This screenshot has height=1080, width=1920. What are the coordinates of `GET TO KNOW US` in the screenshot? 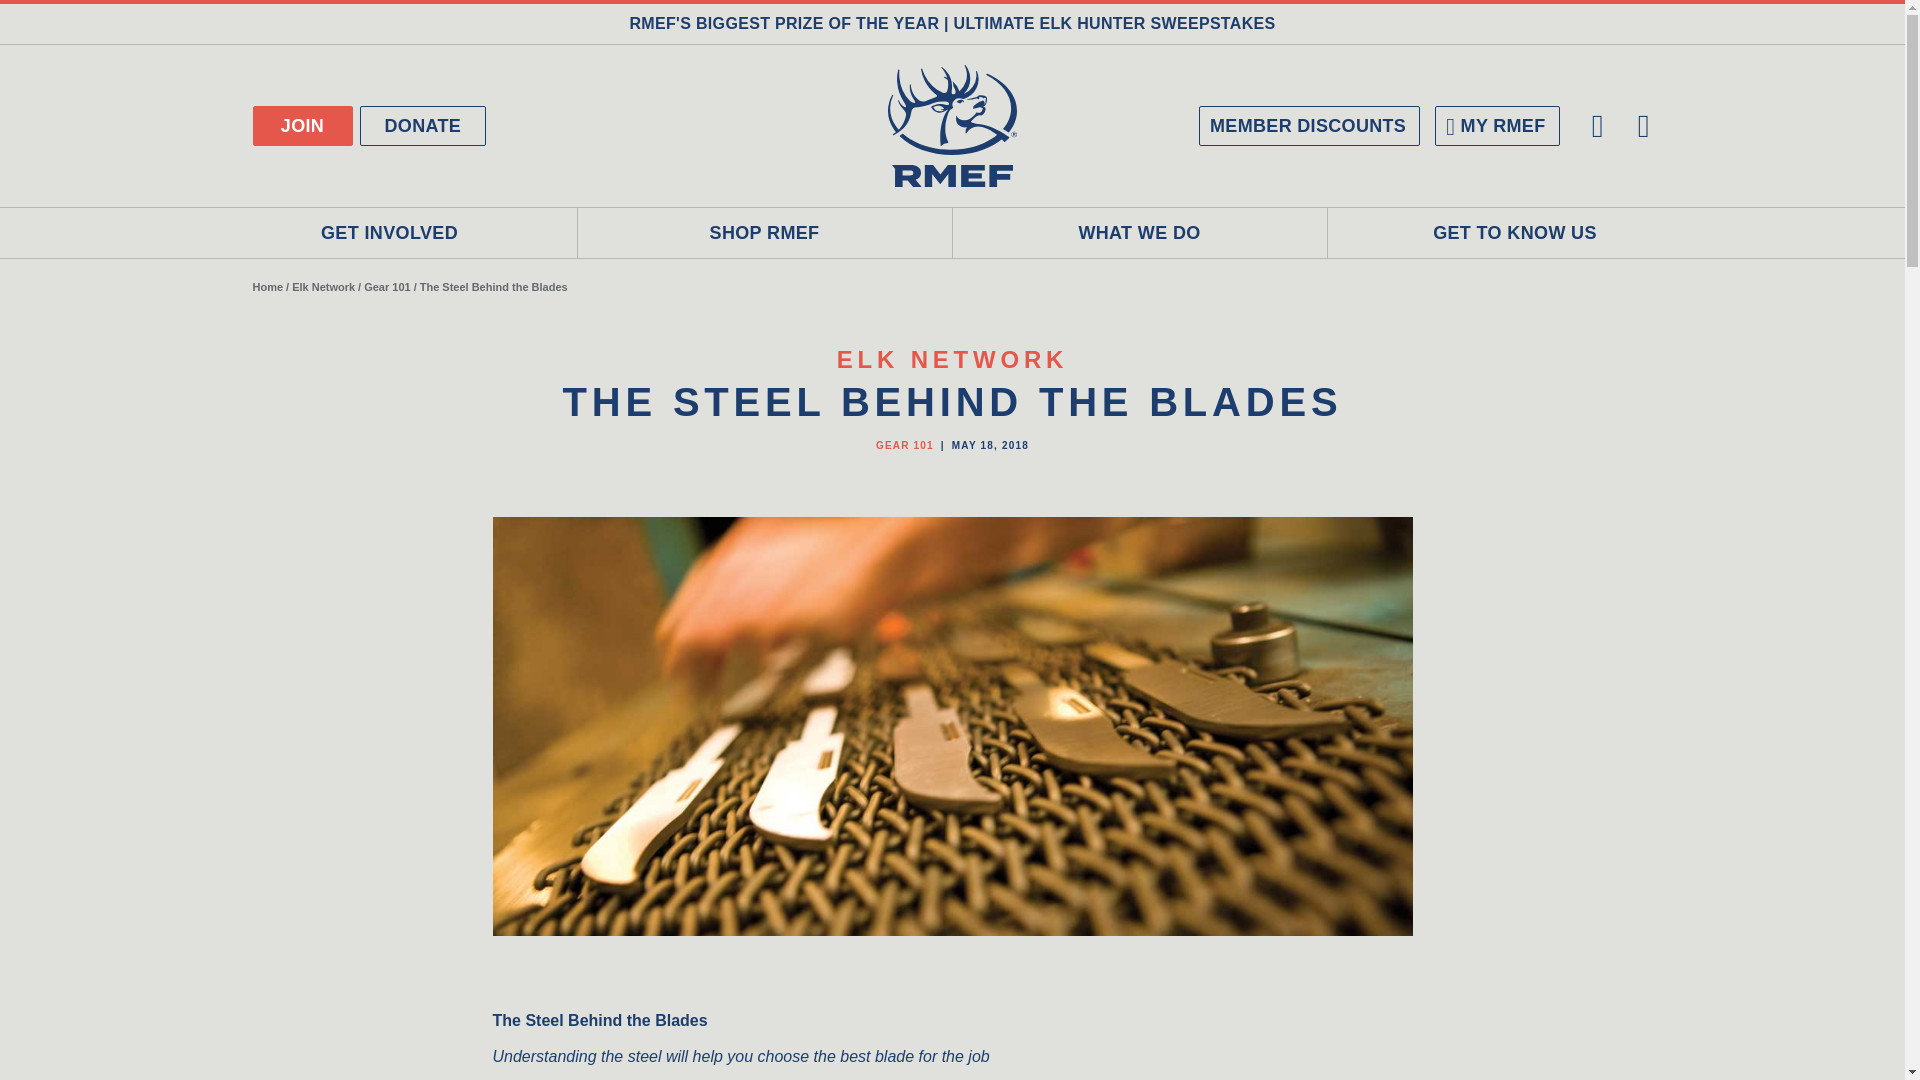 It's located at (1516, 233).